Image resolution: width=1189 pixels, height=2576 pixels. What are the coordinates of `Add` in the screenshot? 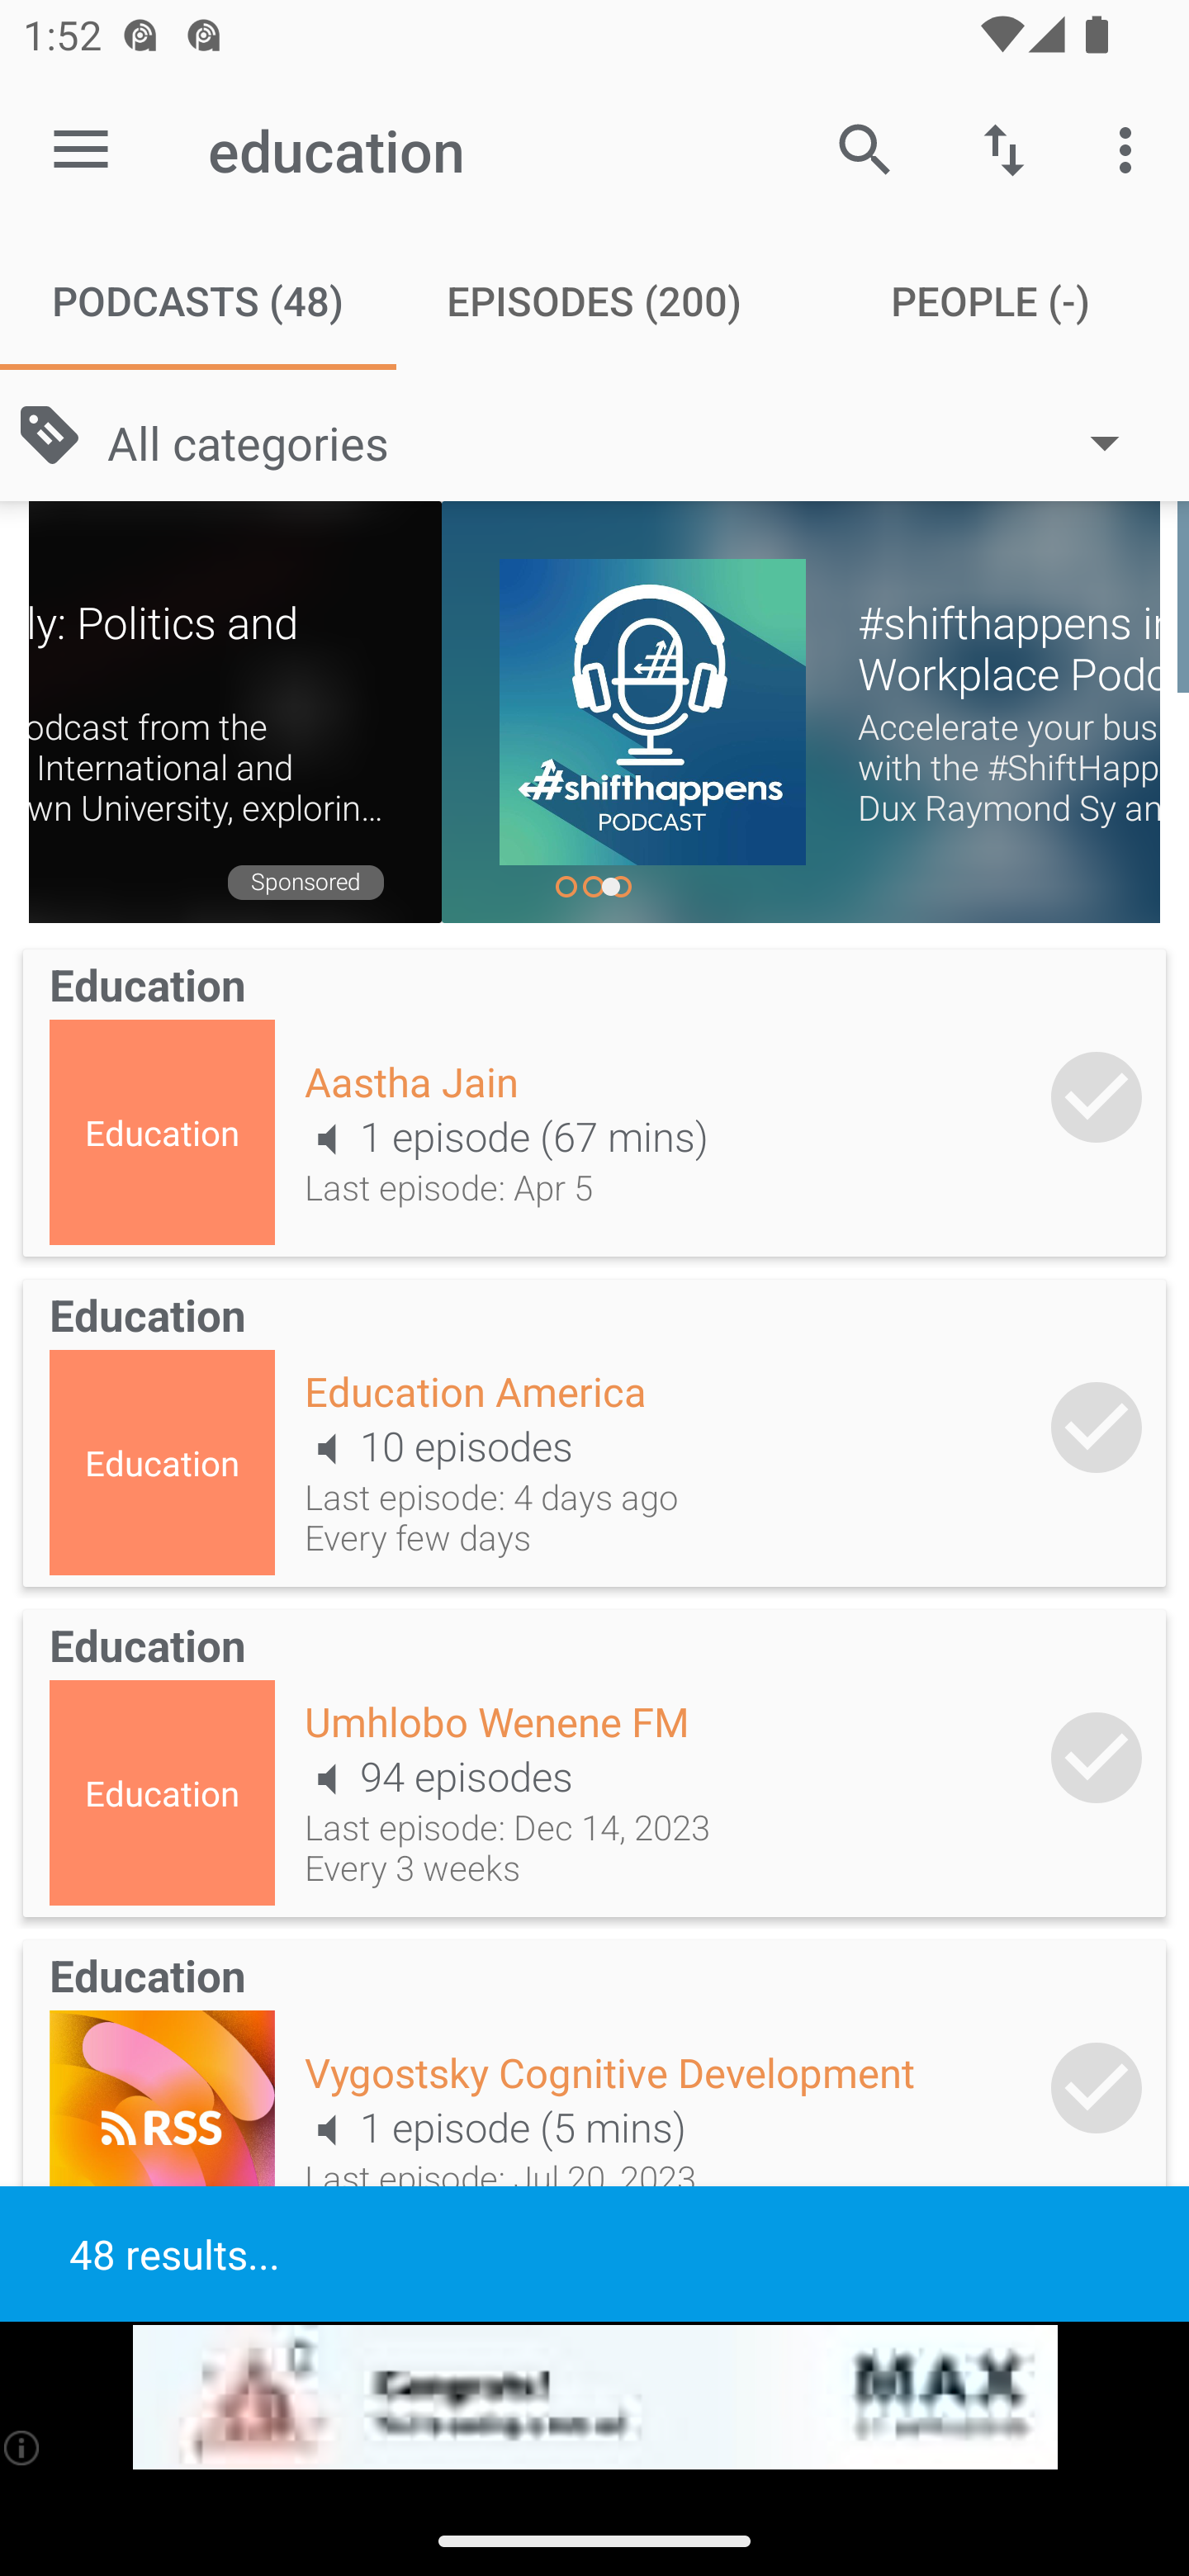 It's located at (1097, 1757).